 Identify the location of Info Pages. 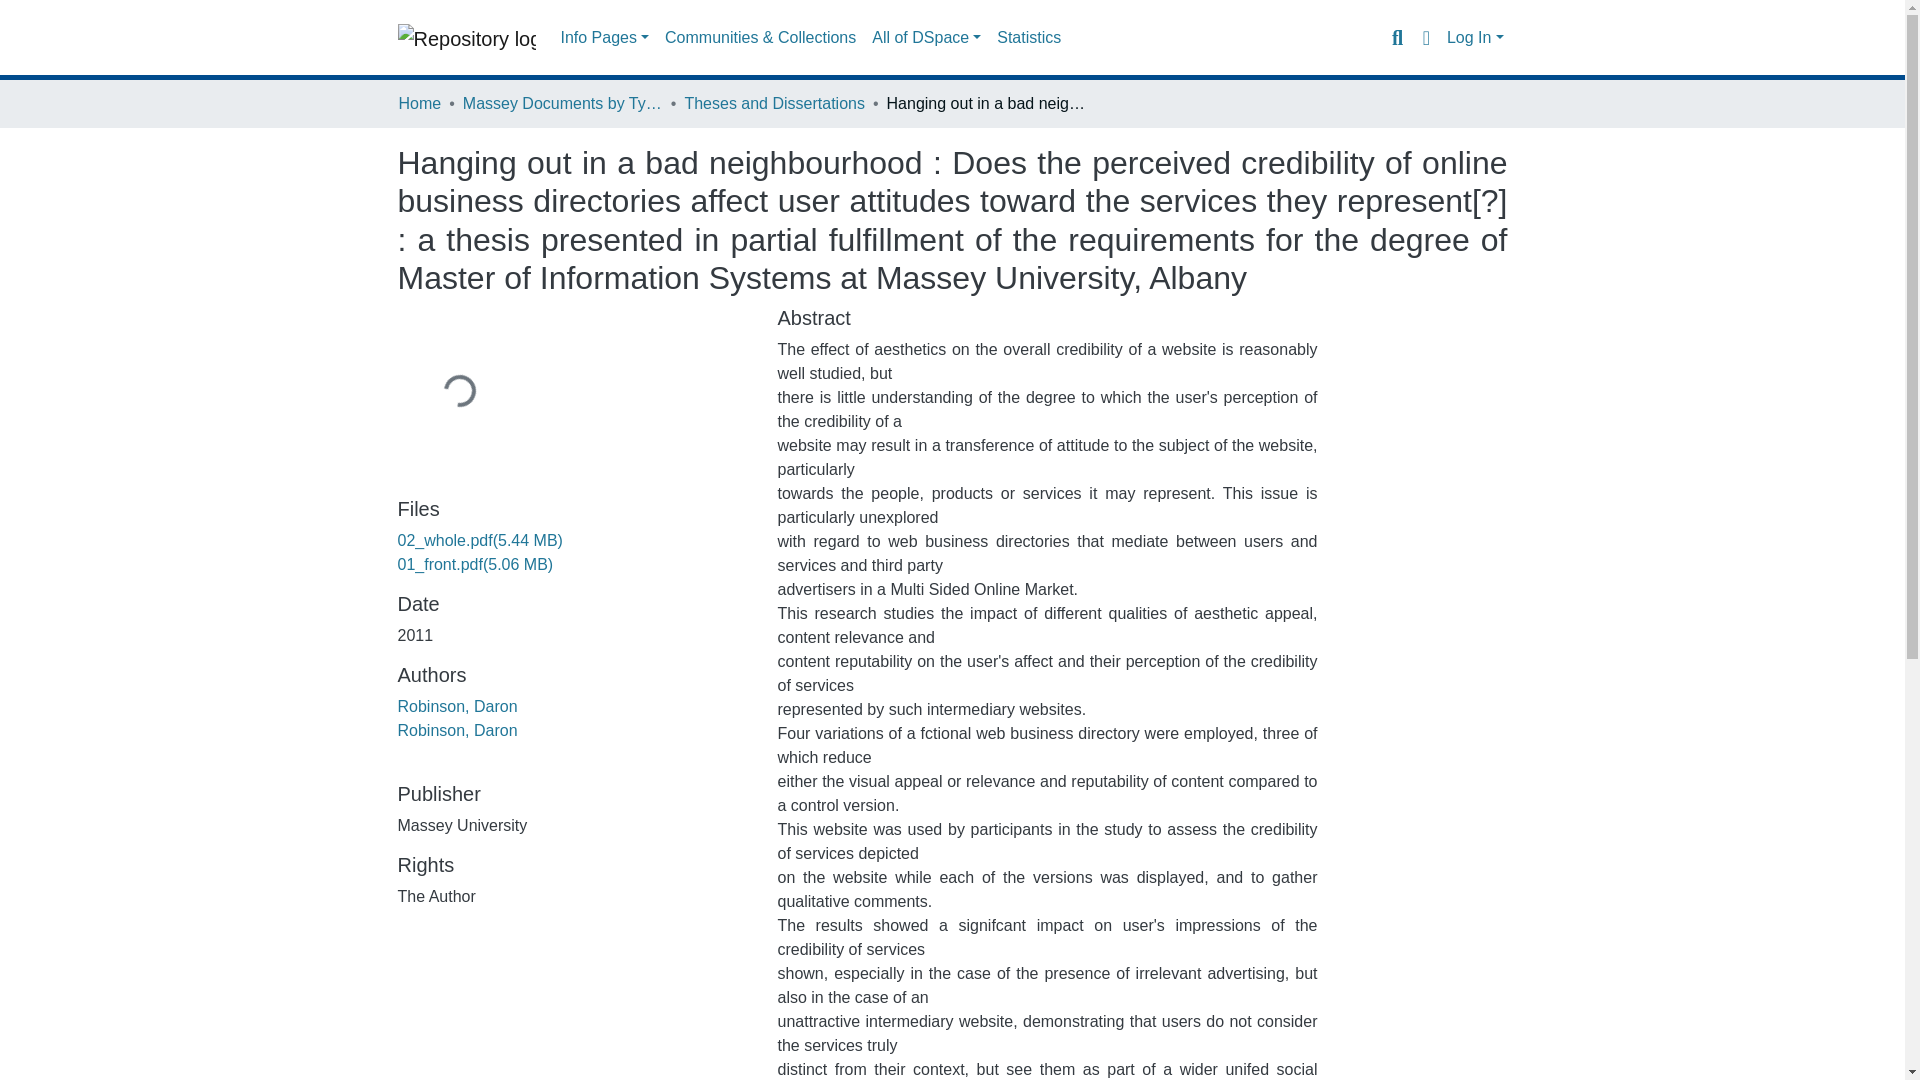
(604, 38).